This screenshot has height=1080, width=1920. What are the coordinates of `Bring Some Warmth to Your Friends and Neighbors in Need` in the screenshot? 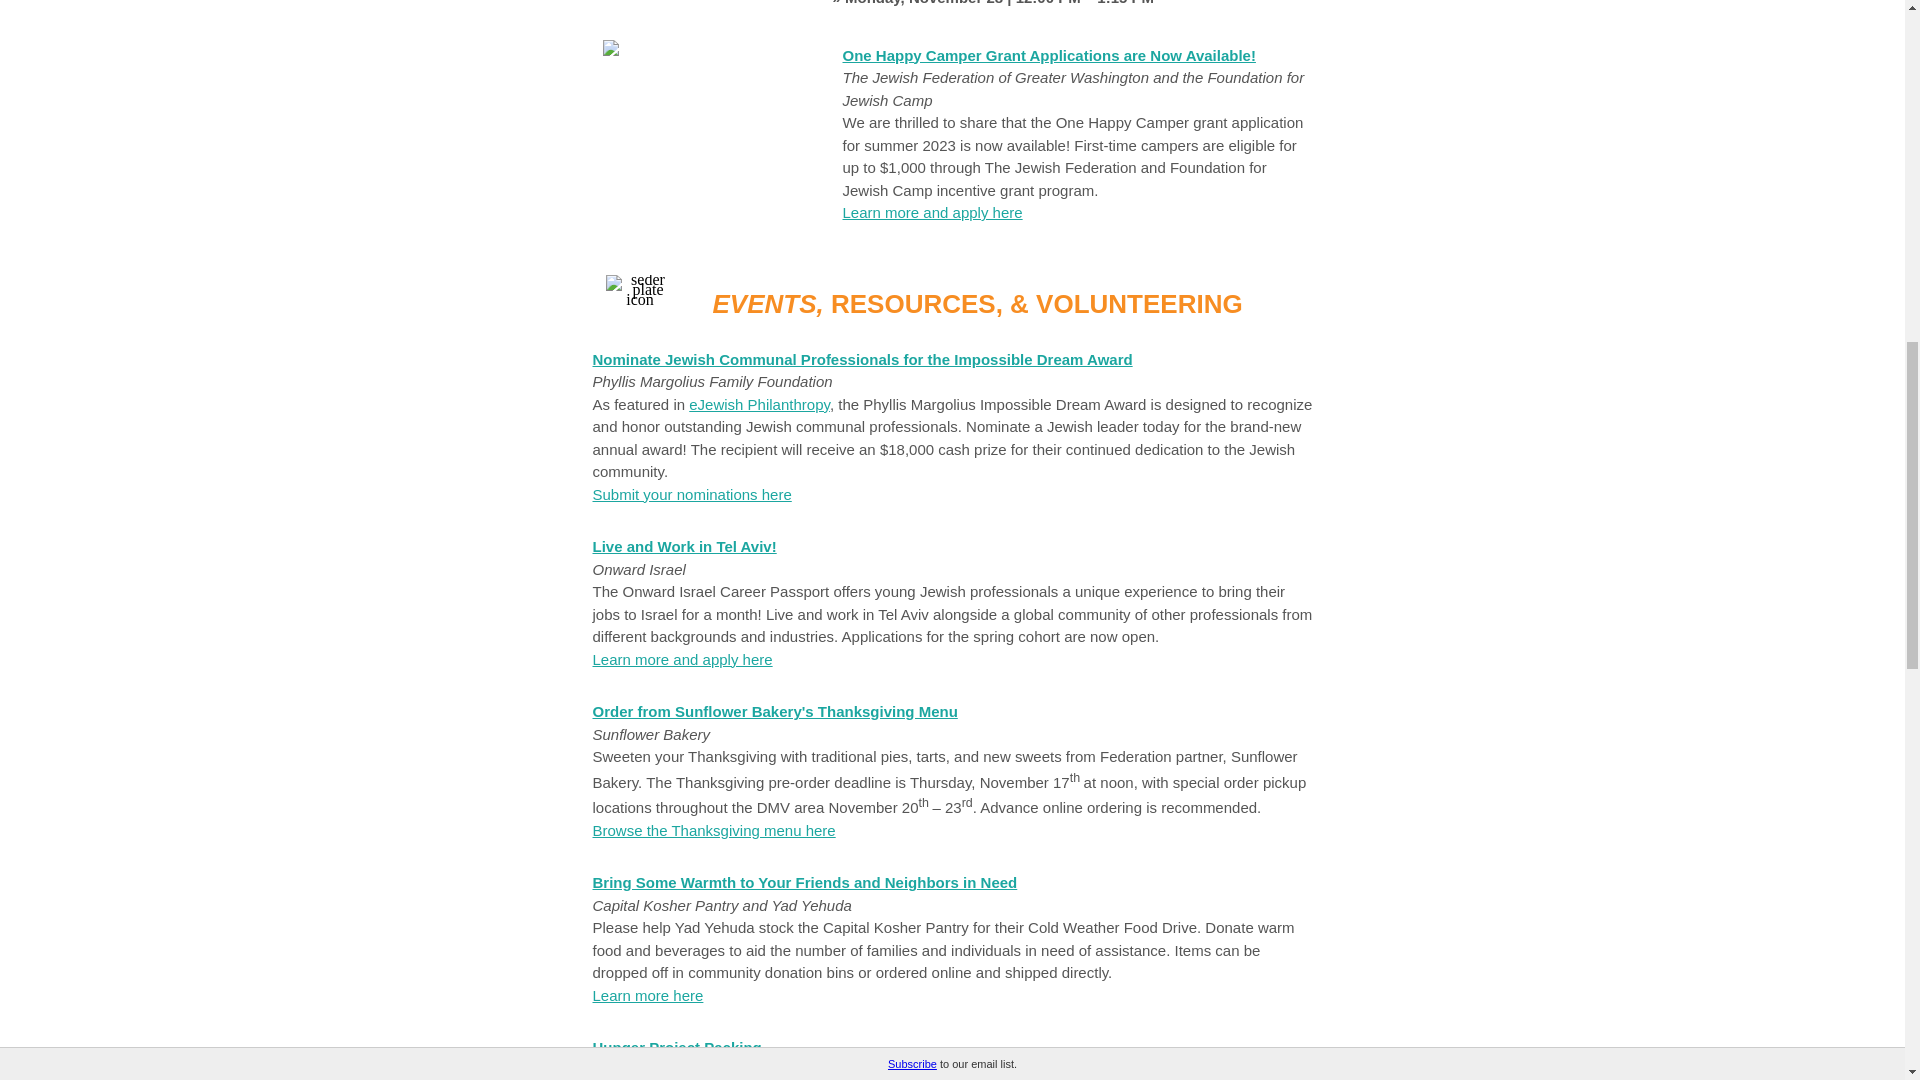 It's located at (804, 882).